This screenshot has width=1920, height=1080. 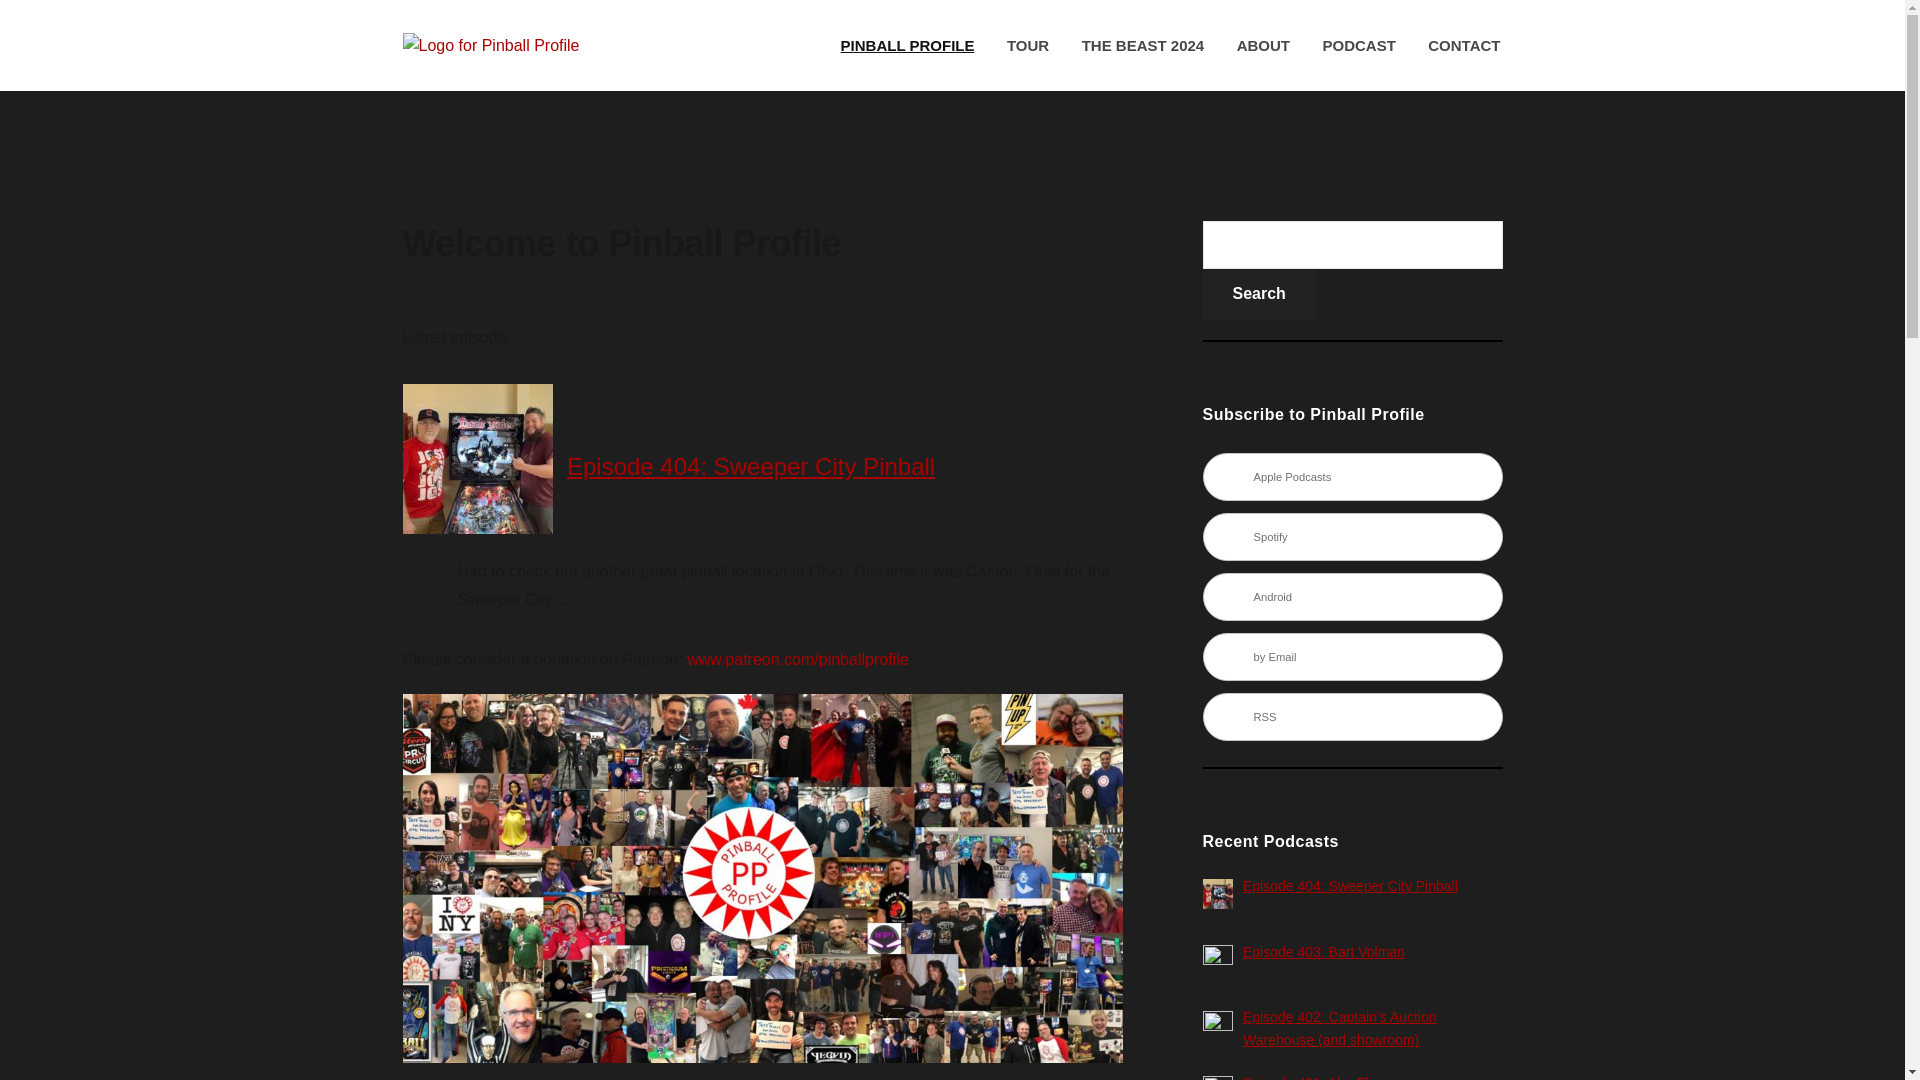 I want to click on THE BEAST 2024, so click(x=1143, y=46).